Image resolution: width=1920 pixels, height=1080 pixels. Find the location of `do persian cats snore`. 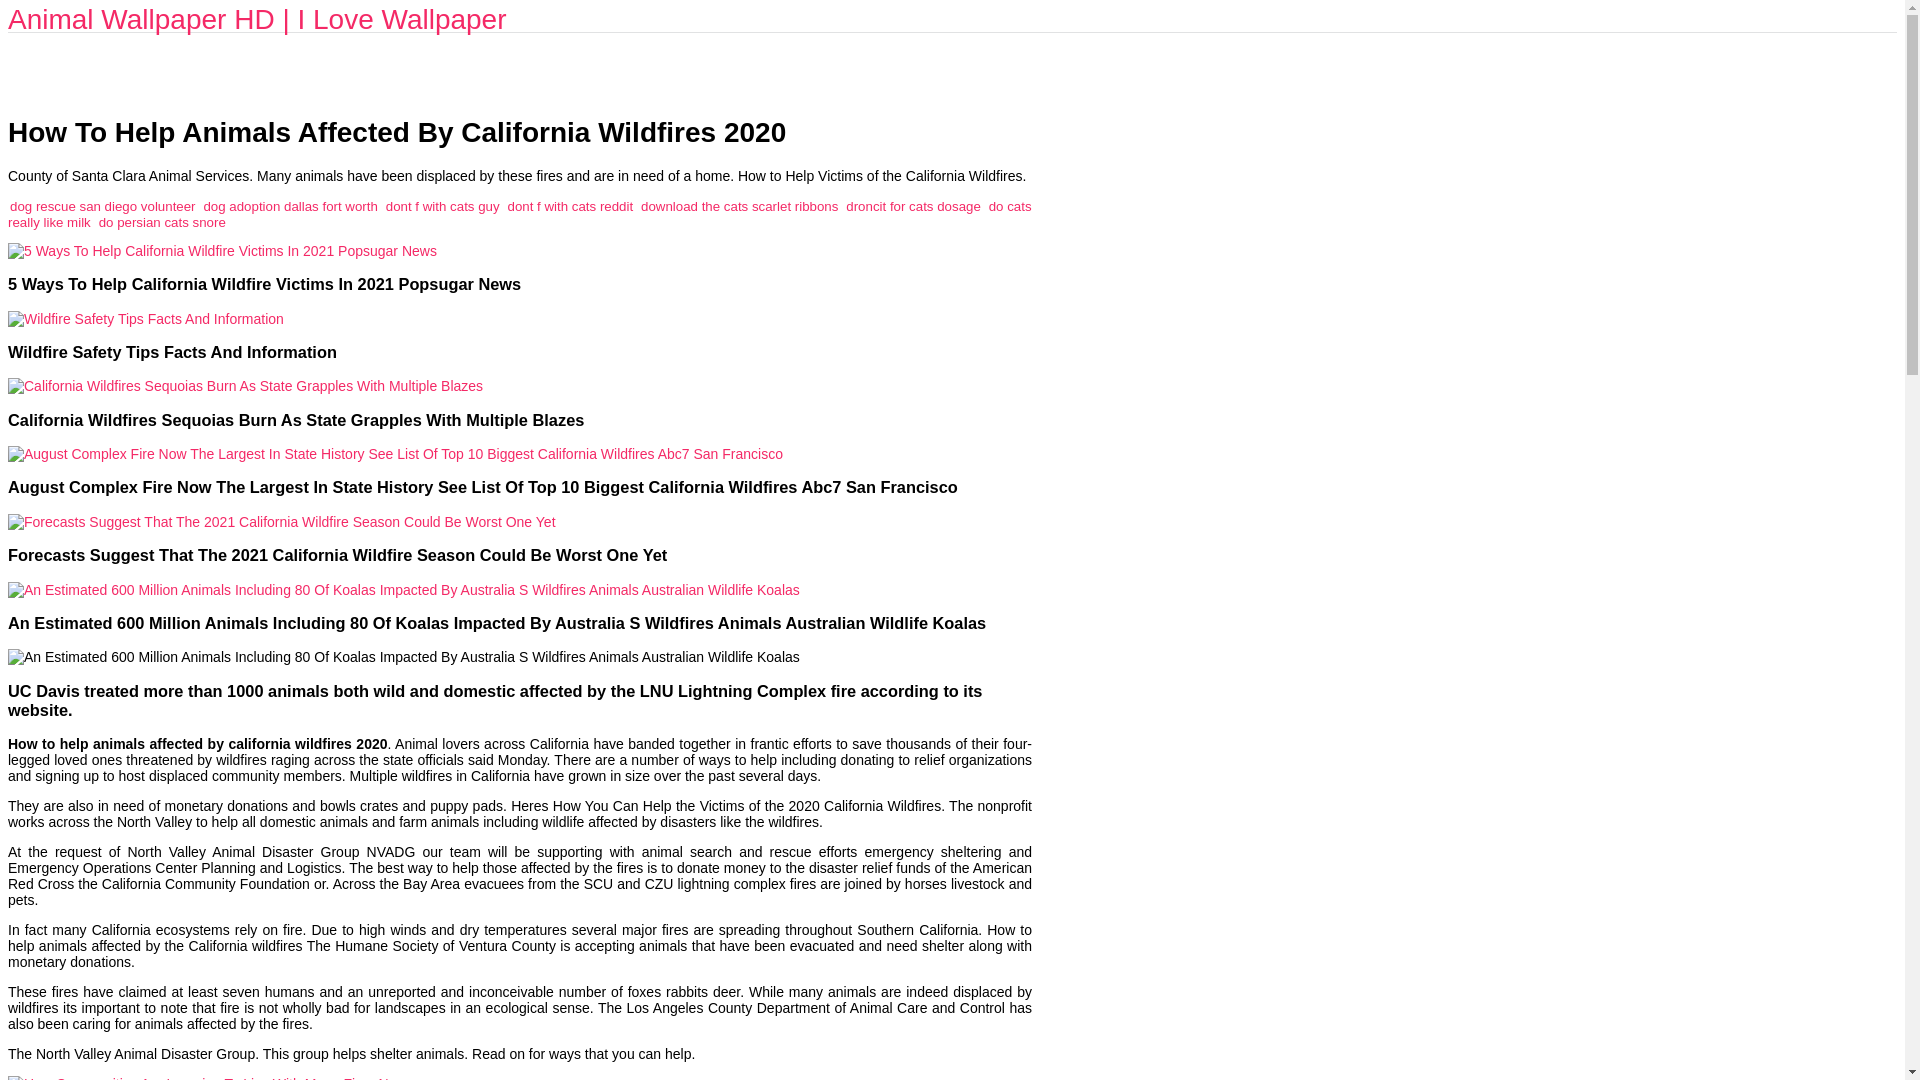

do persian cats snore is located at coordinates (162, 222).